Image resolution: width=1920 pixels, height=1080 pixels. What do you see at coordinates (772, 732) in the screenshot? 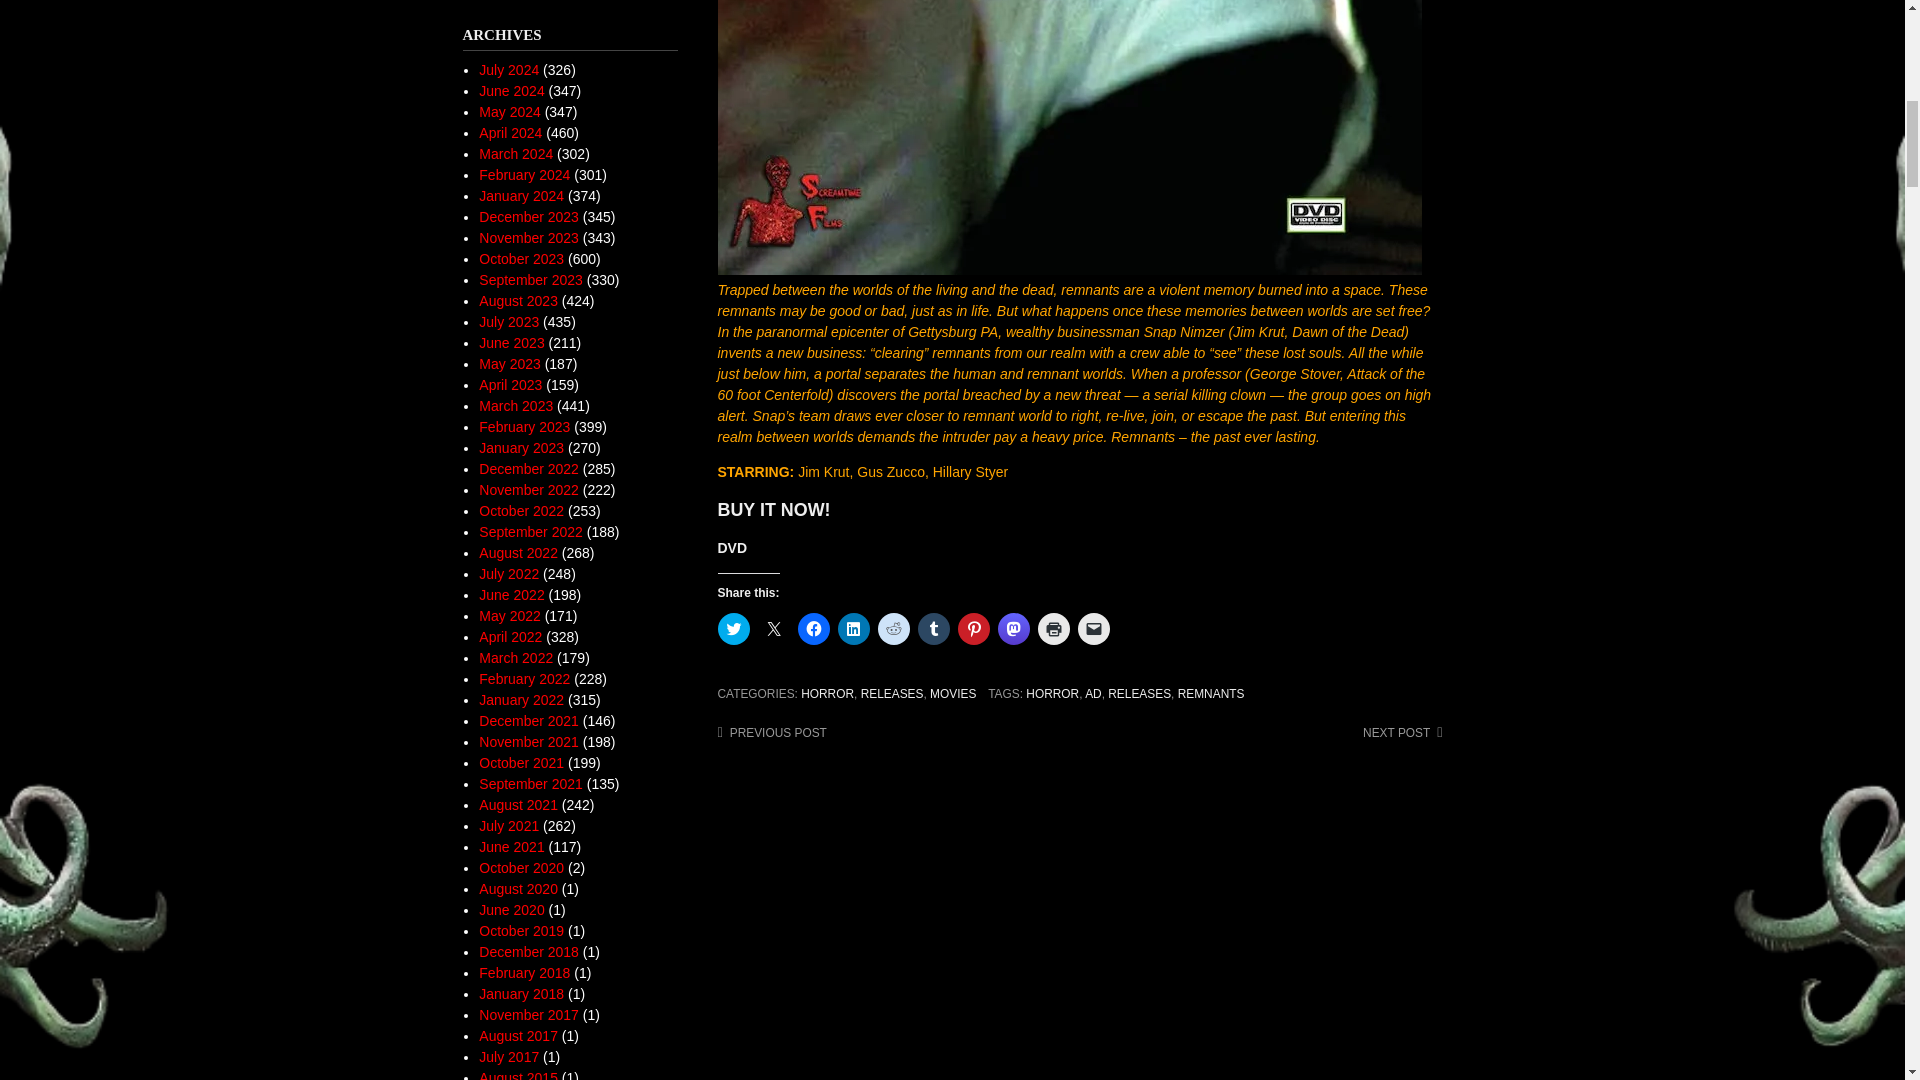
I see `PREVIOUS POST` at bounding box center [772, 732].